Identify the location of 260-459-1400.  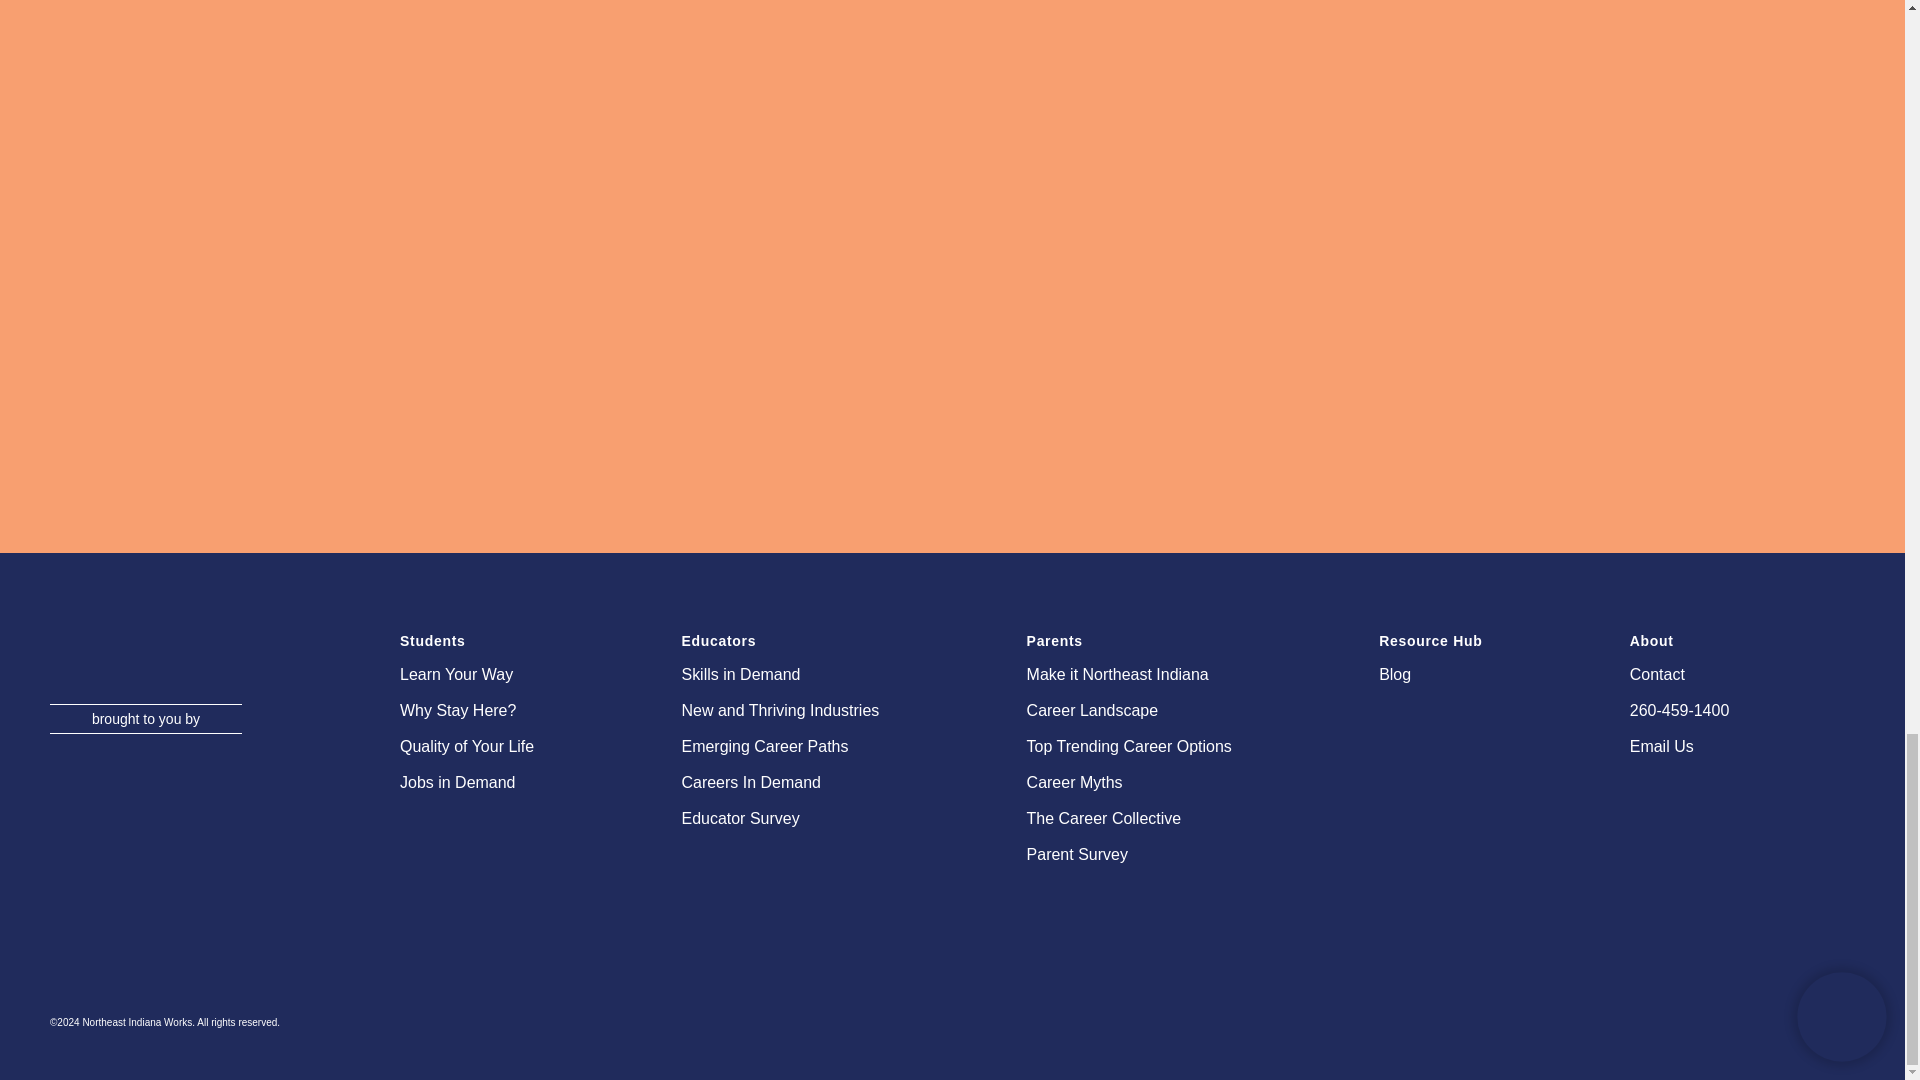
(1730, 710).